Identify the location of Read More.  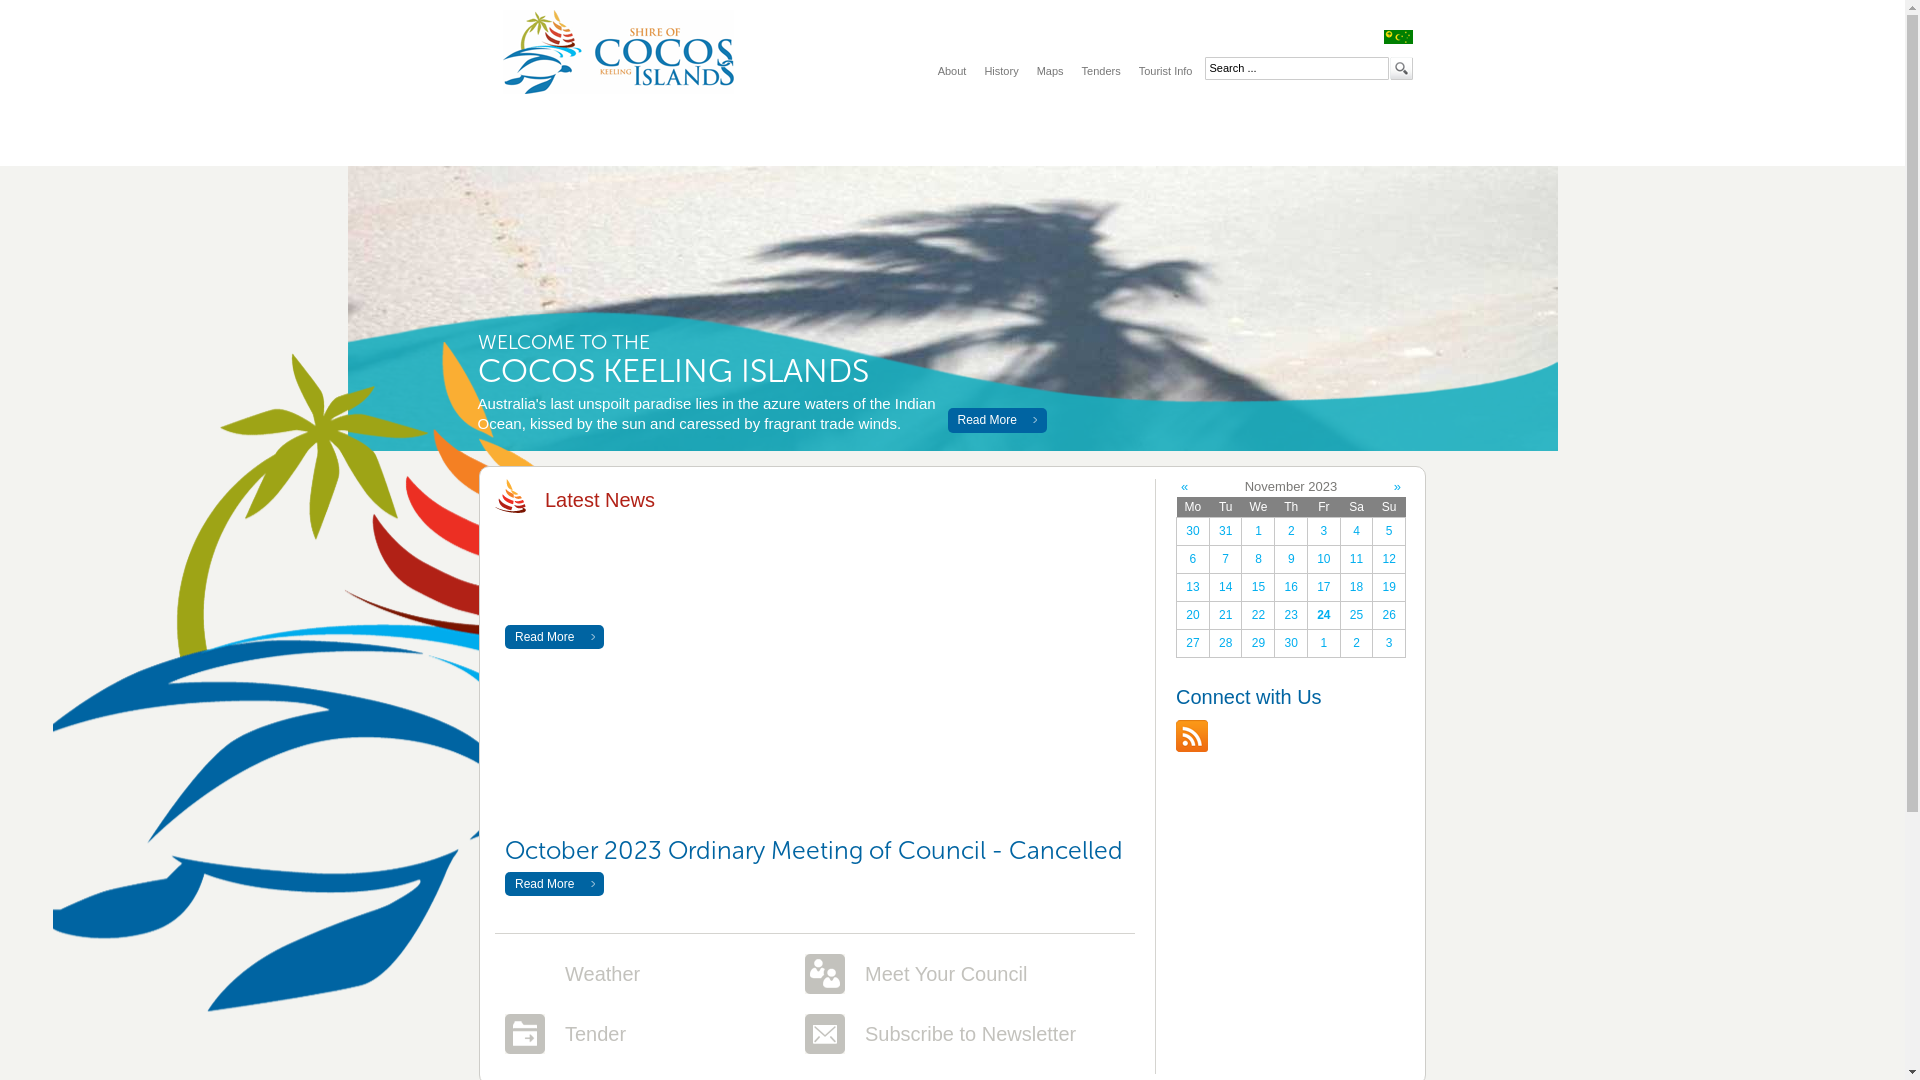
(554, 637).